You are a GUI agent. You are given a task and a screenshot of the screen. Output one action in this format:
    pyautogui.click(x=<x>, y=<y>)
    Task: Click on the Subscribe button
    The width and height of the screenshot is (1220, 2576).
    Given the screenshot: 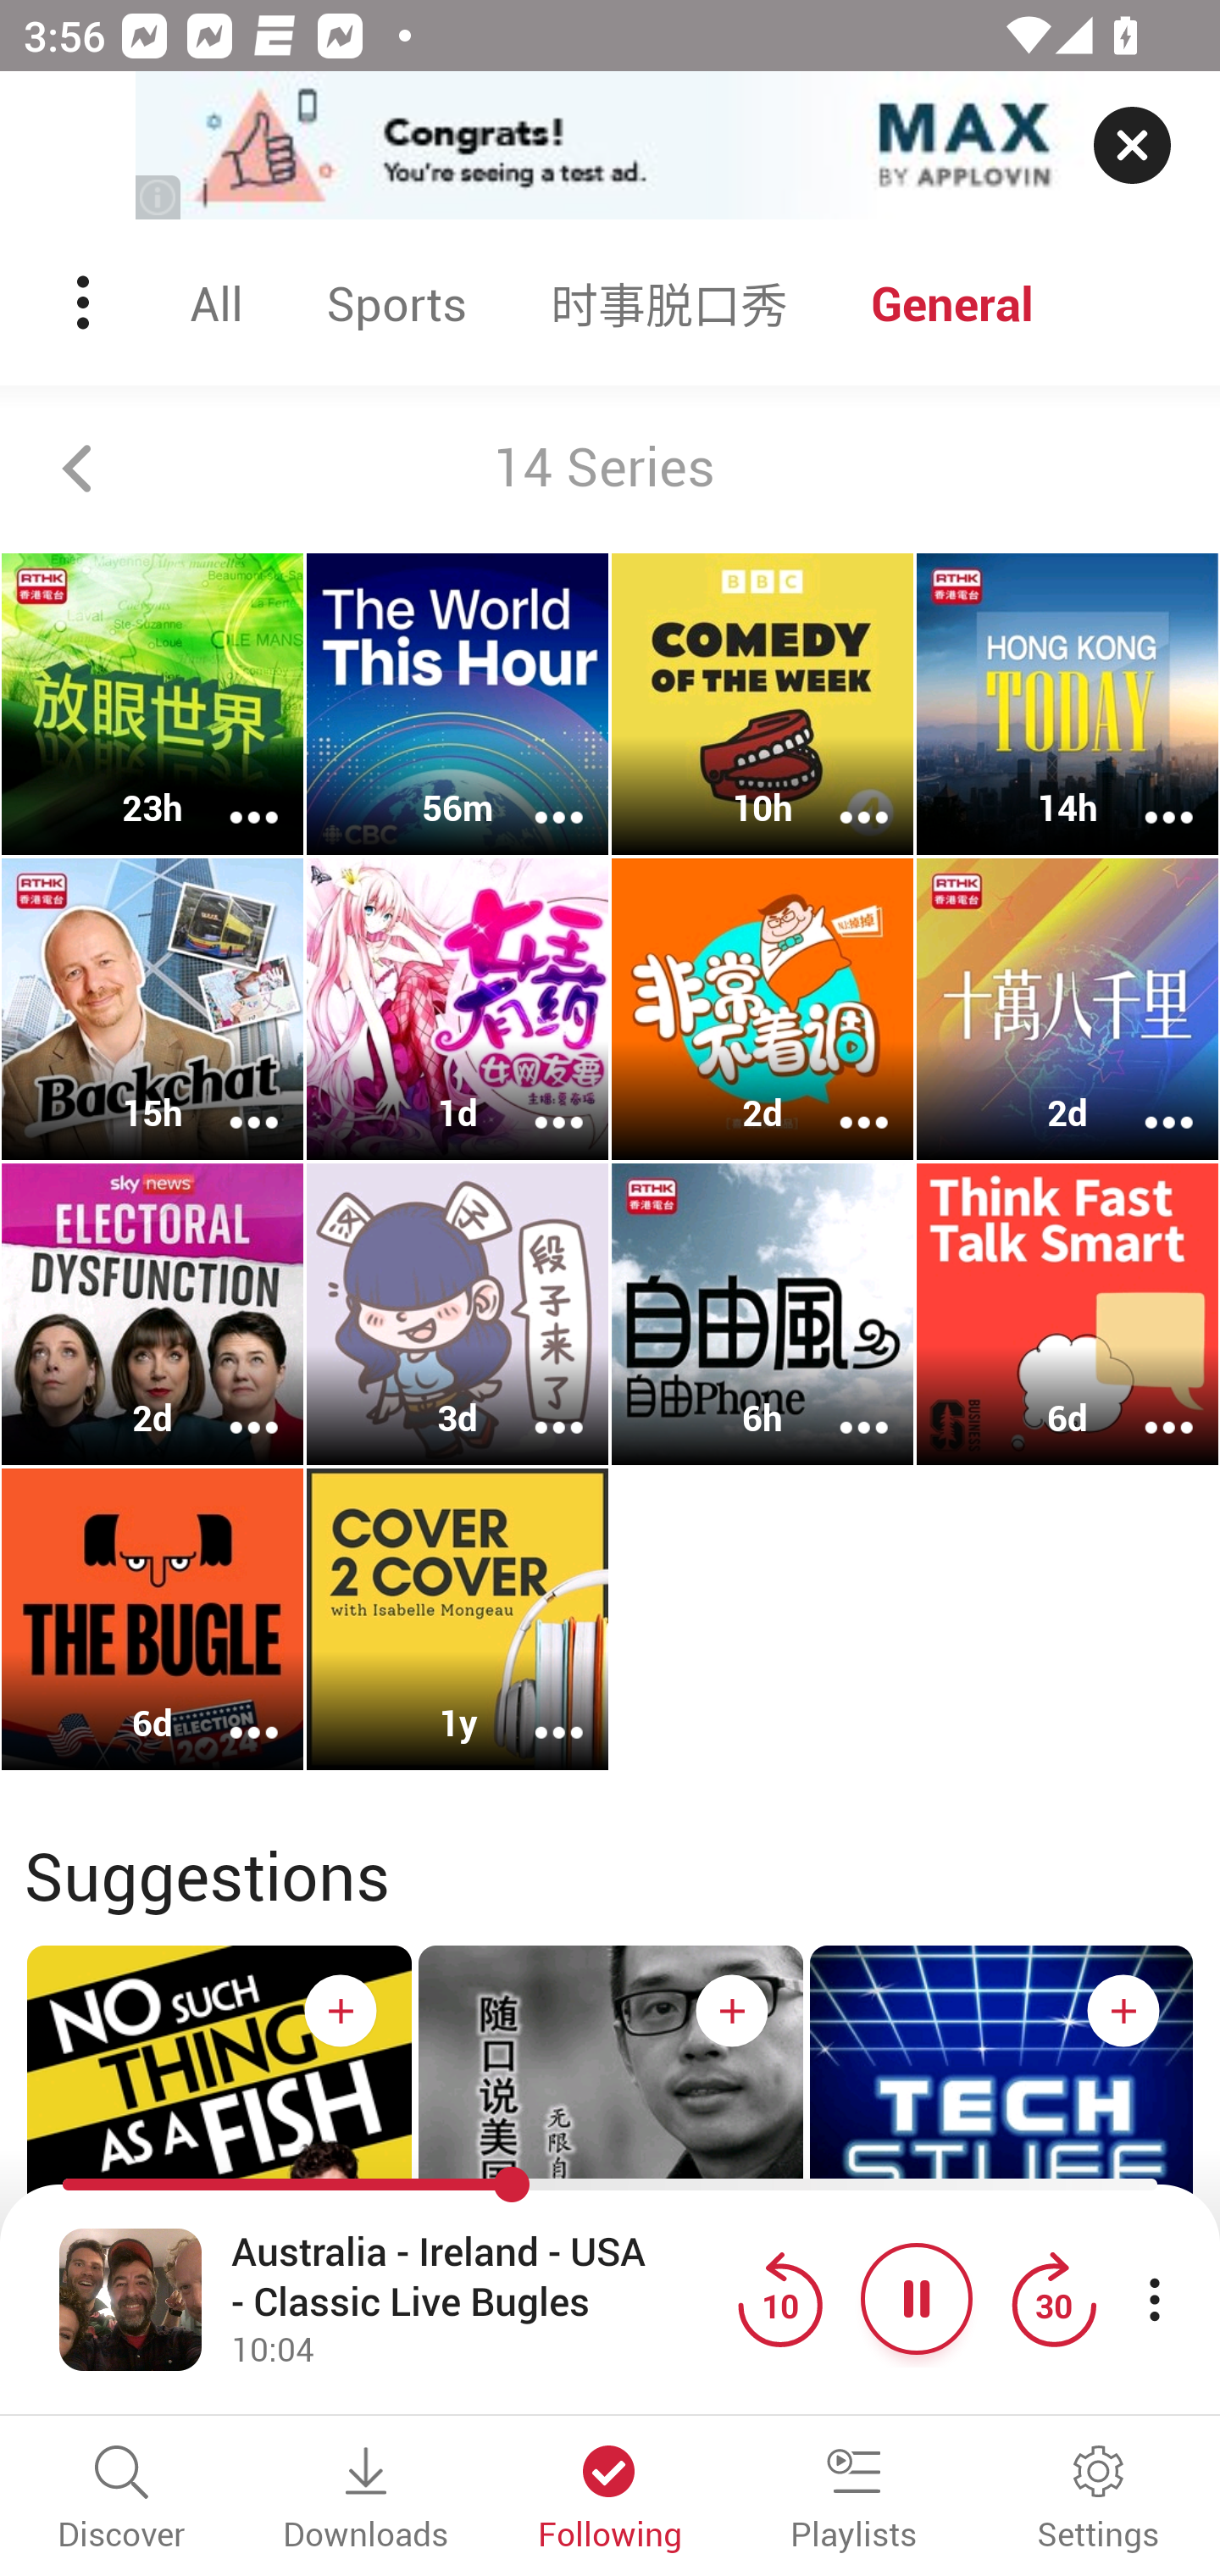 What is the action you would take?
    pyautogui.click(x=341, y=2010)
    